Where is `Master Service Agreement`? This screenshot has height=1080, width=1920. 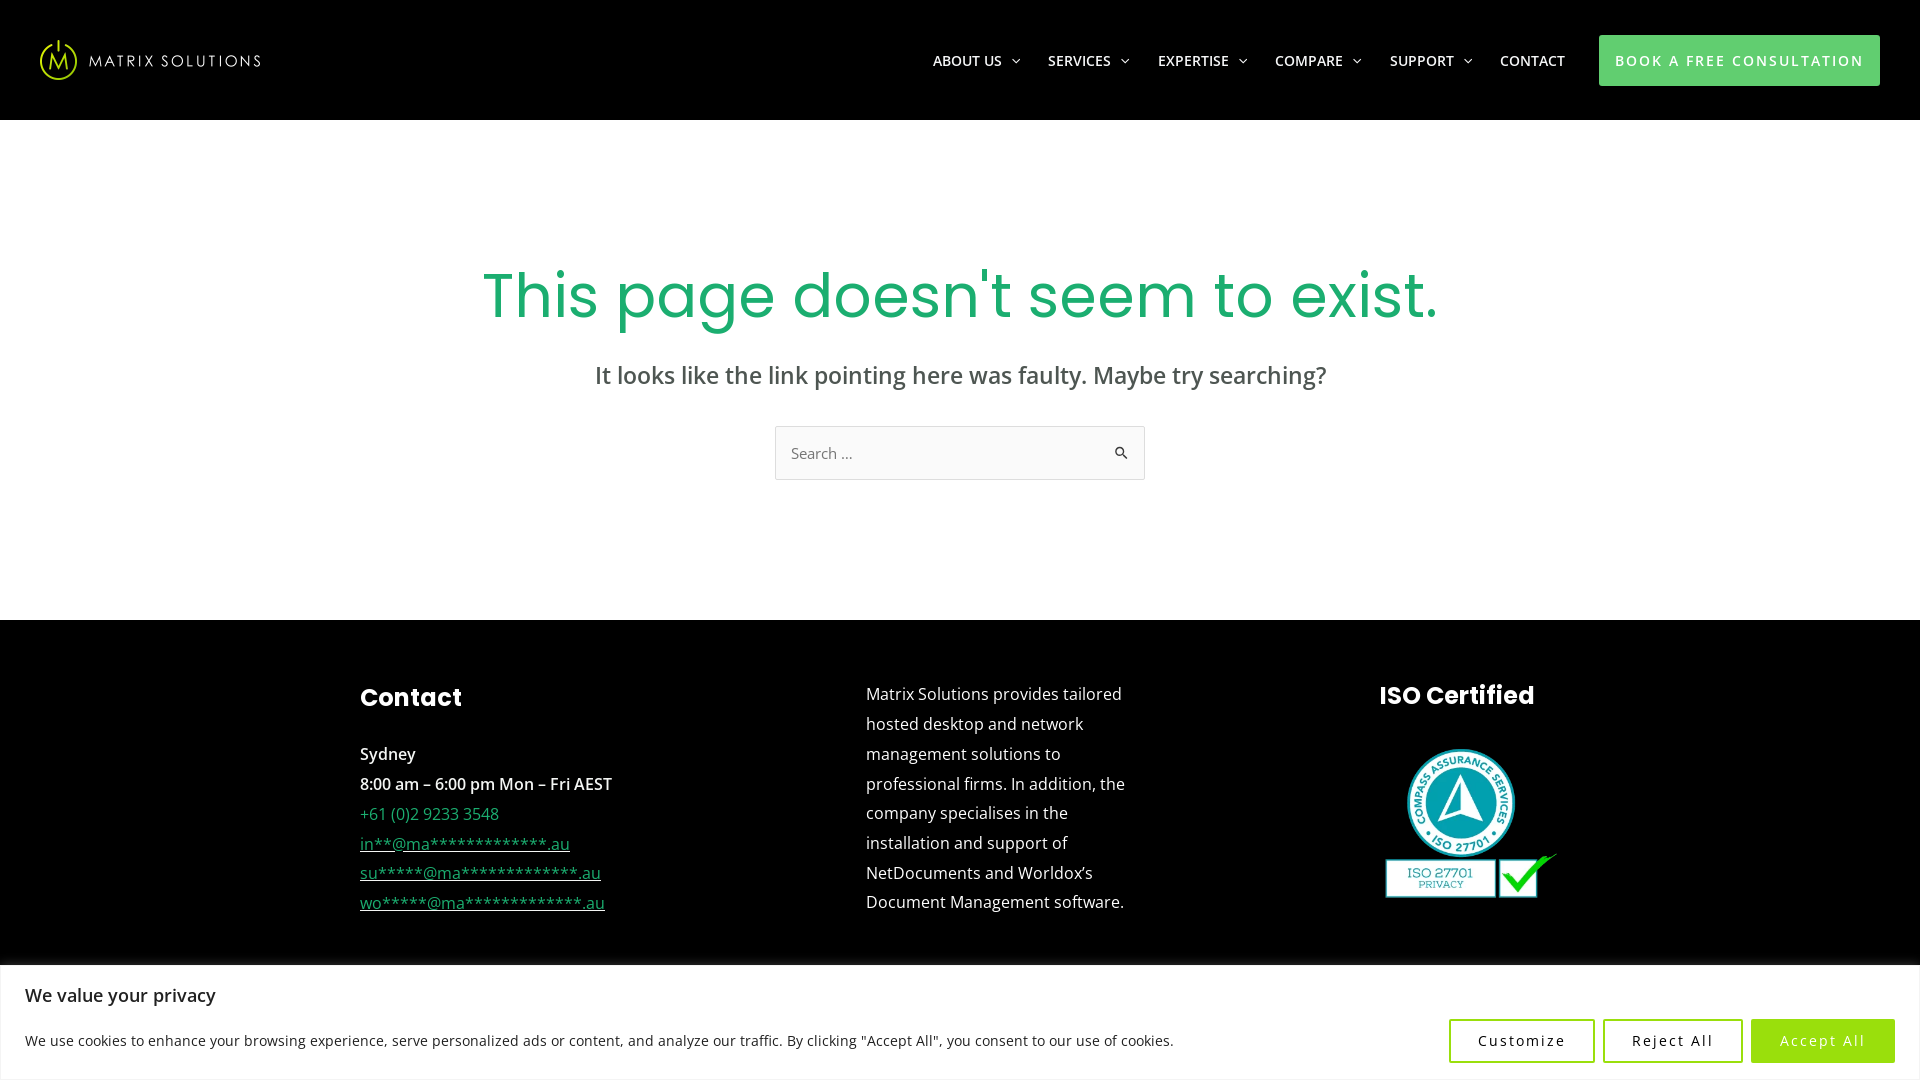
Master Service Agreement is located at coordinates (728, 1033).